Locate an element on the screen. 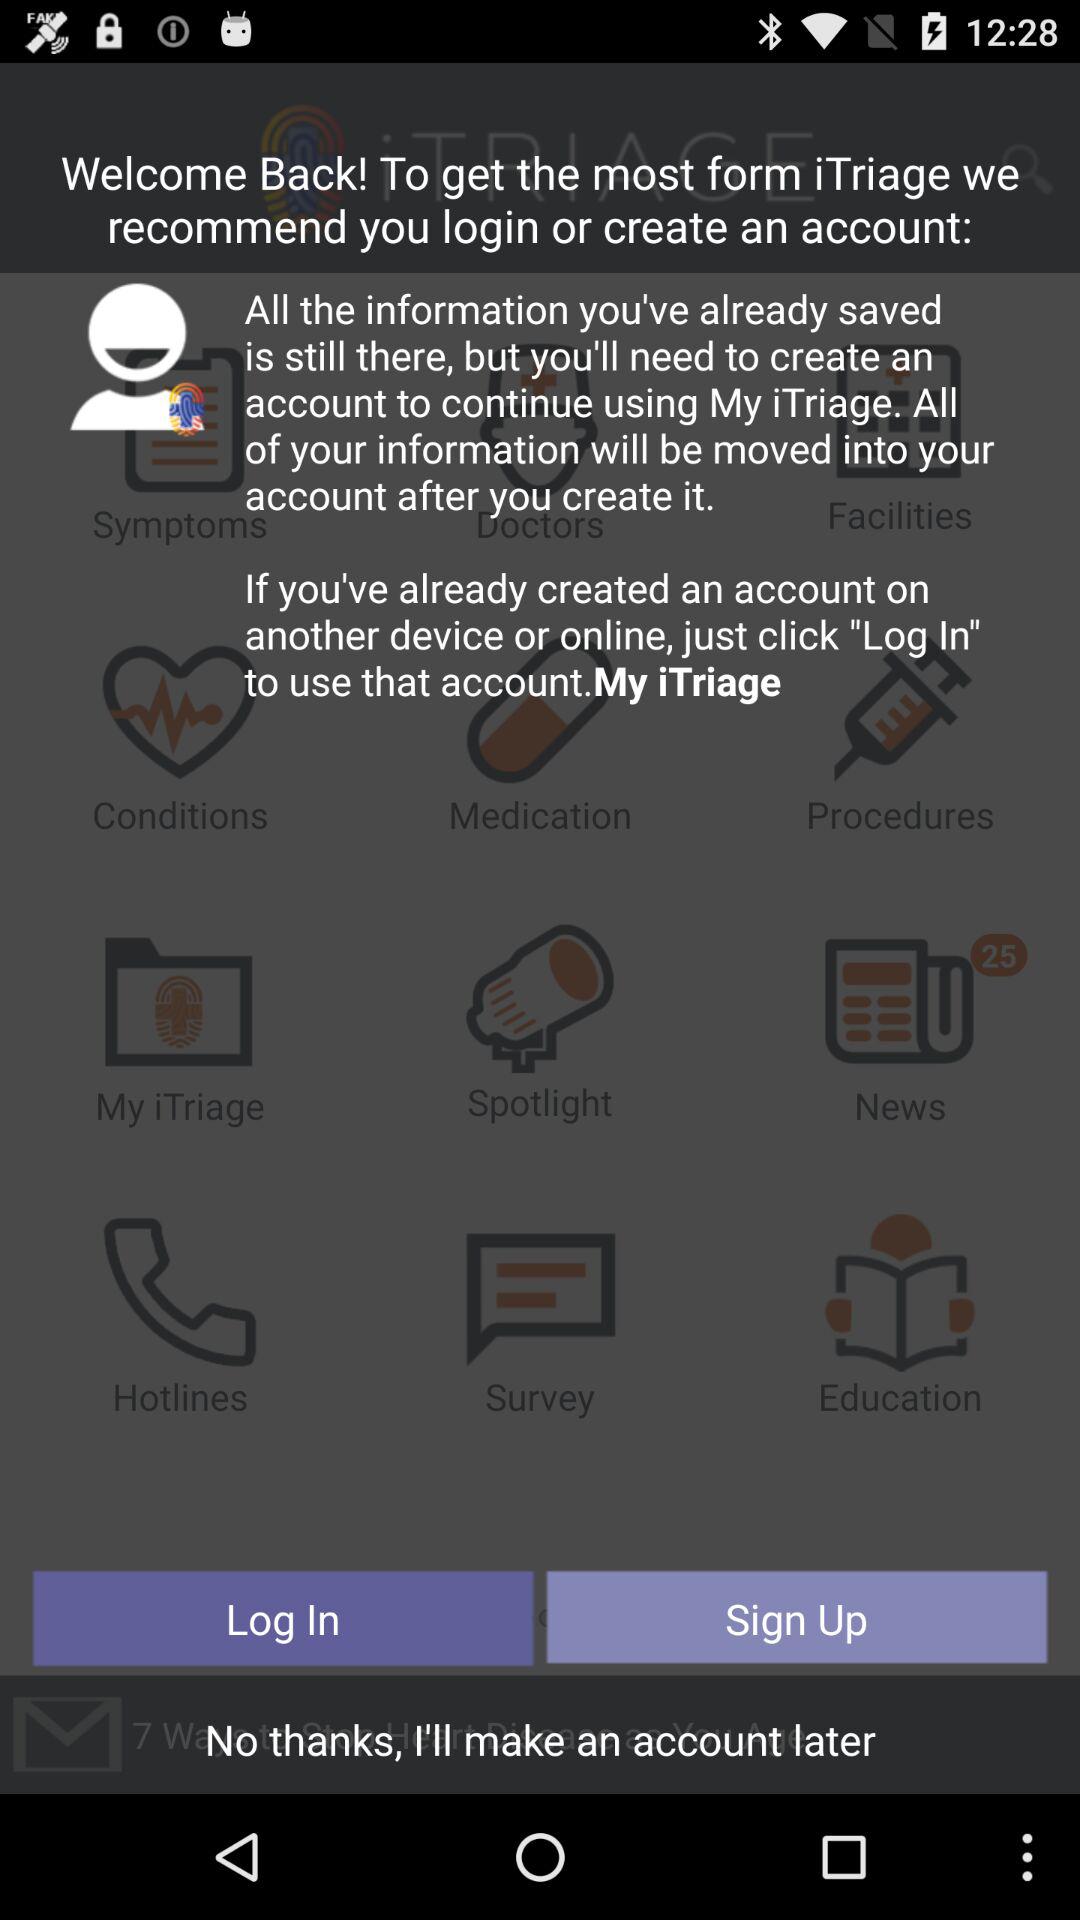 The height and width of the screenshot is (1920, 1080). turn off button below the log in item is located at coordinates (540, 1745).